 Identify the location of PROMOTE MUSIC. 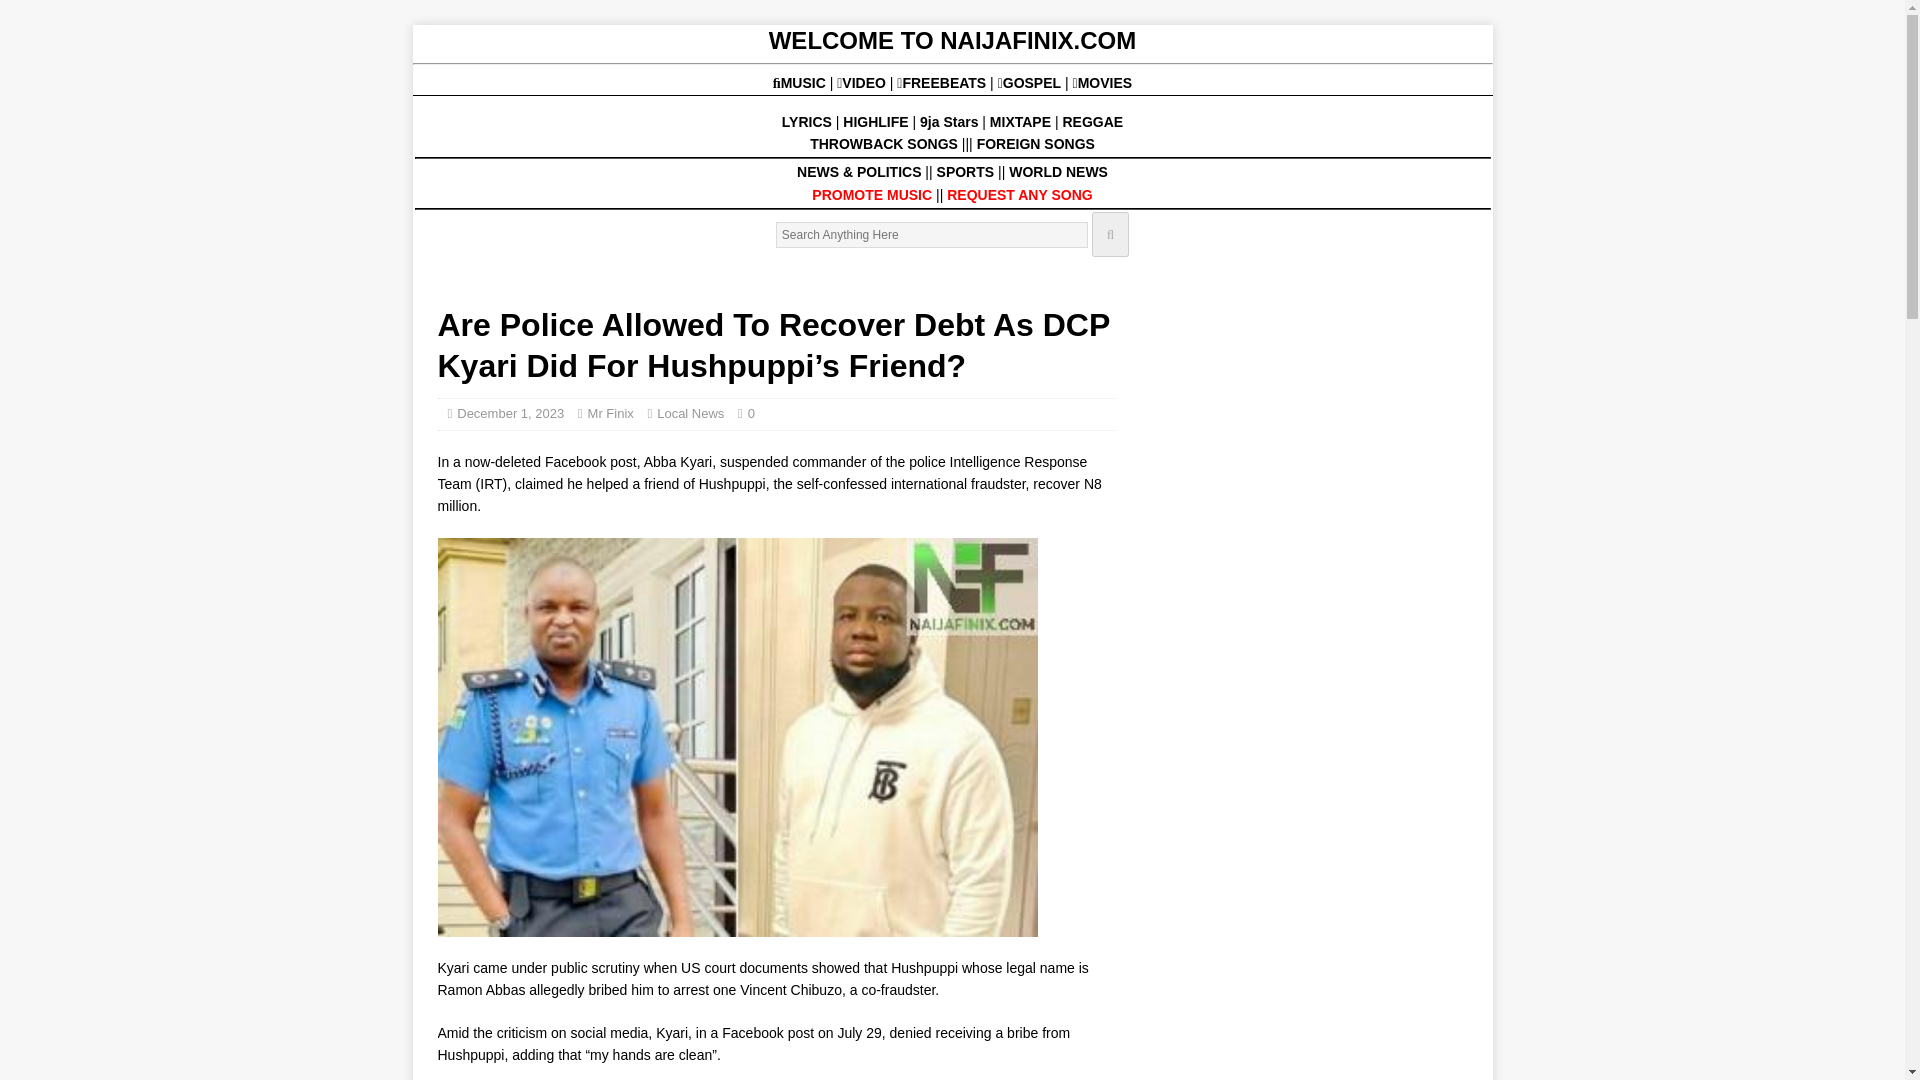
(872, 194).